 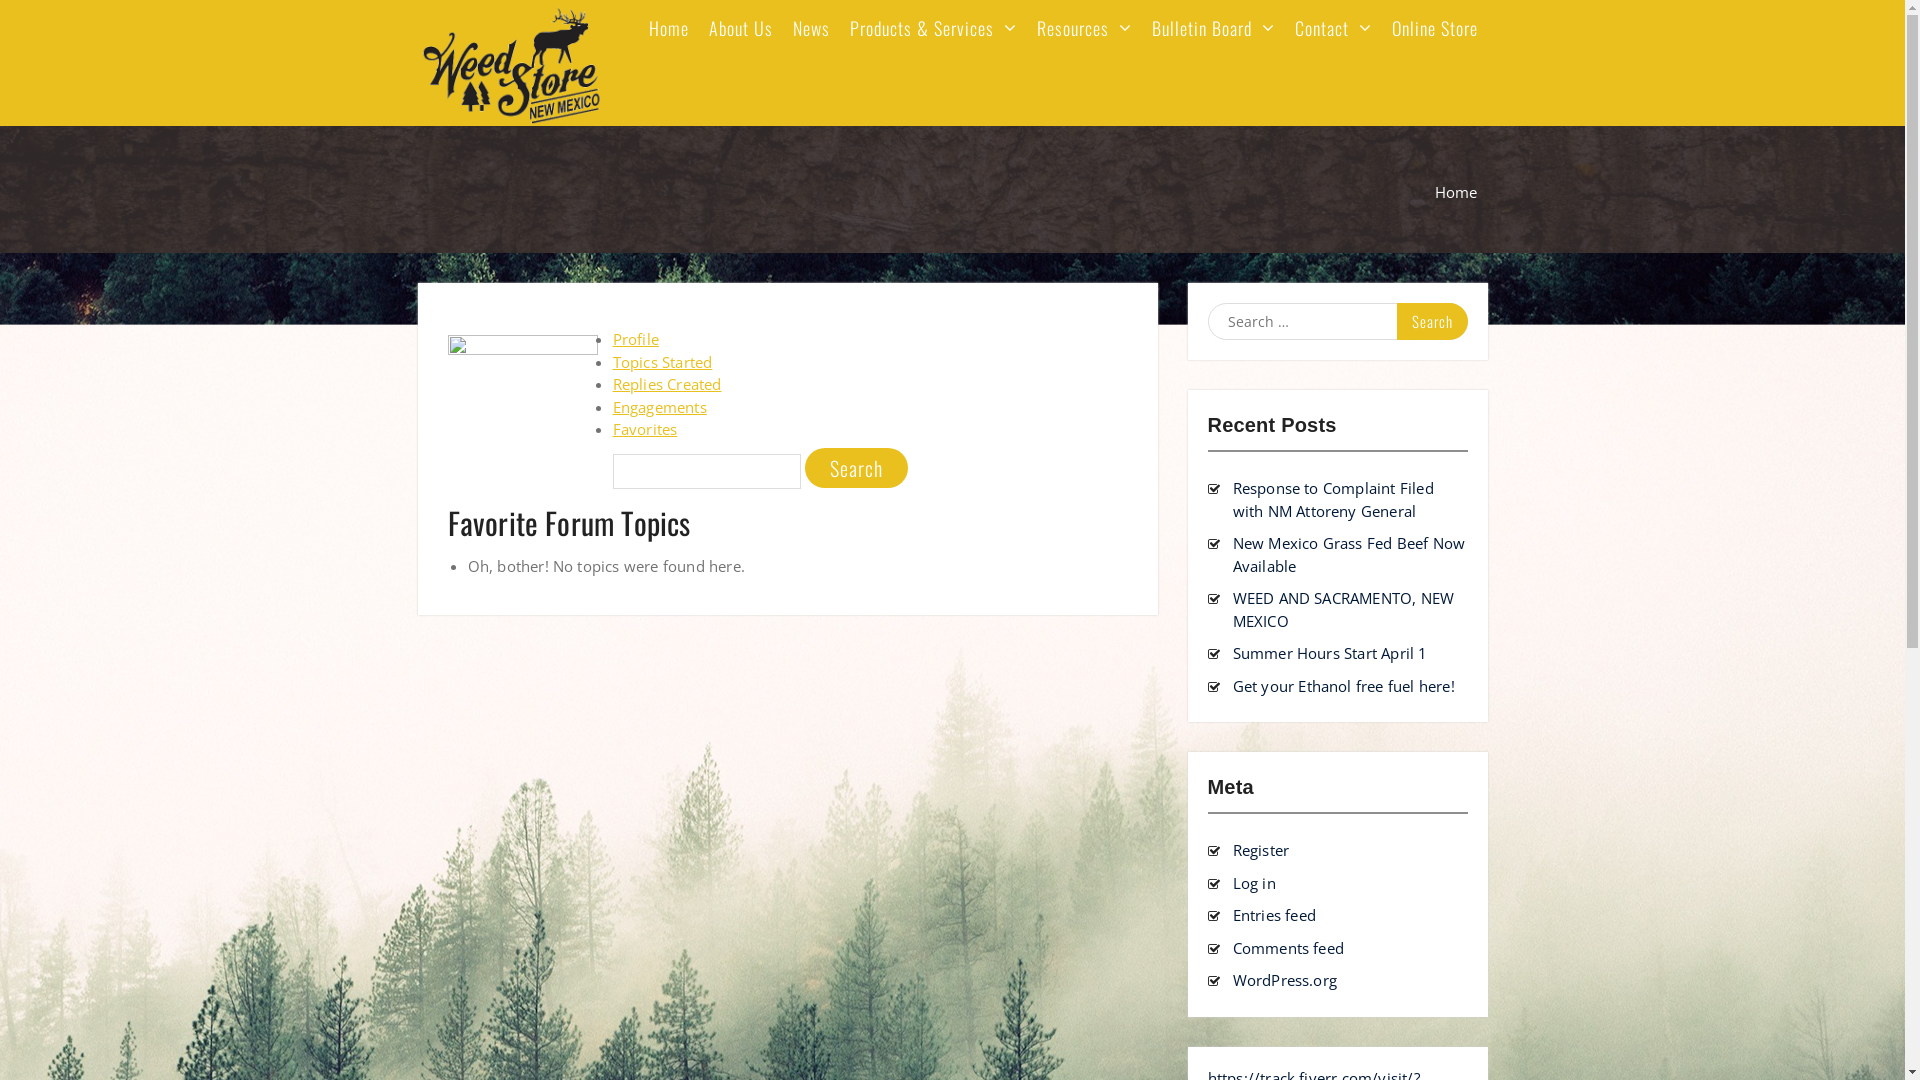 What do you see at coordinates (810, 34) in the screenshot?
I see `News` at bounding box center [810, 34].